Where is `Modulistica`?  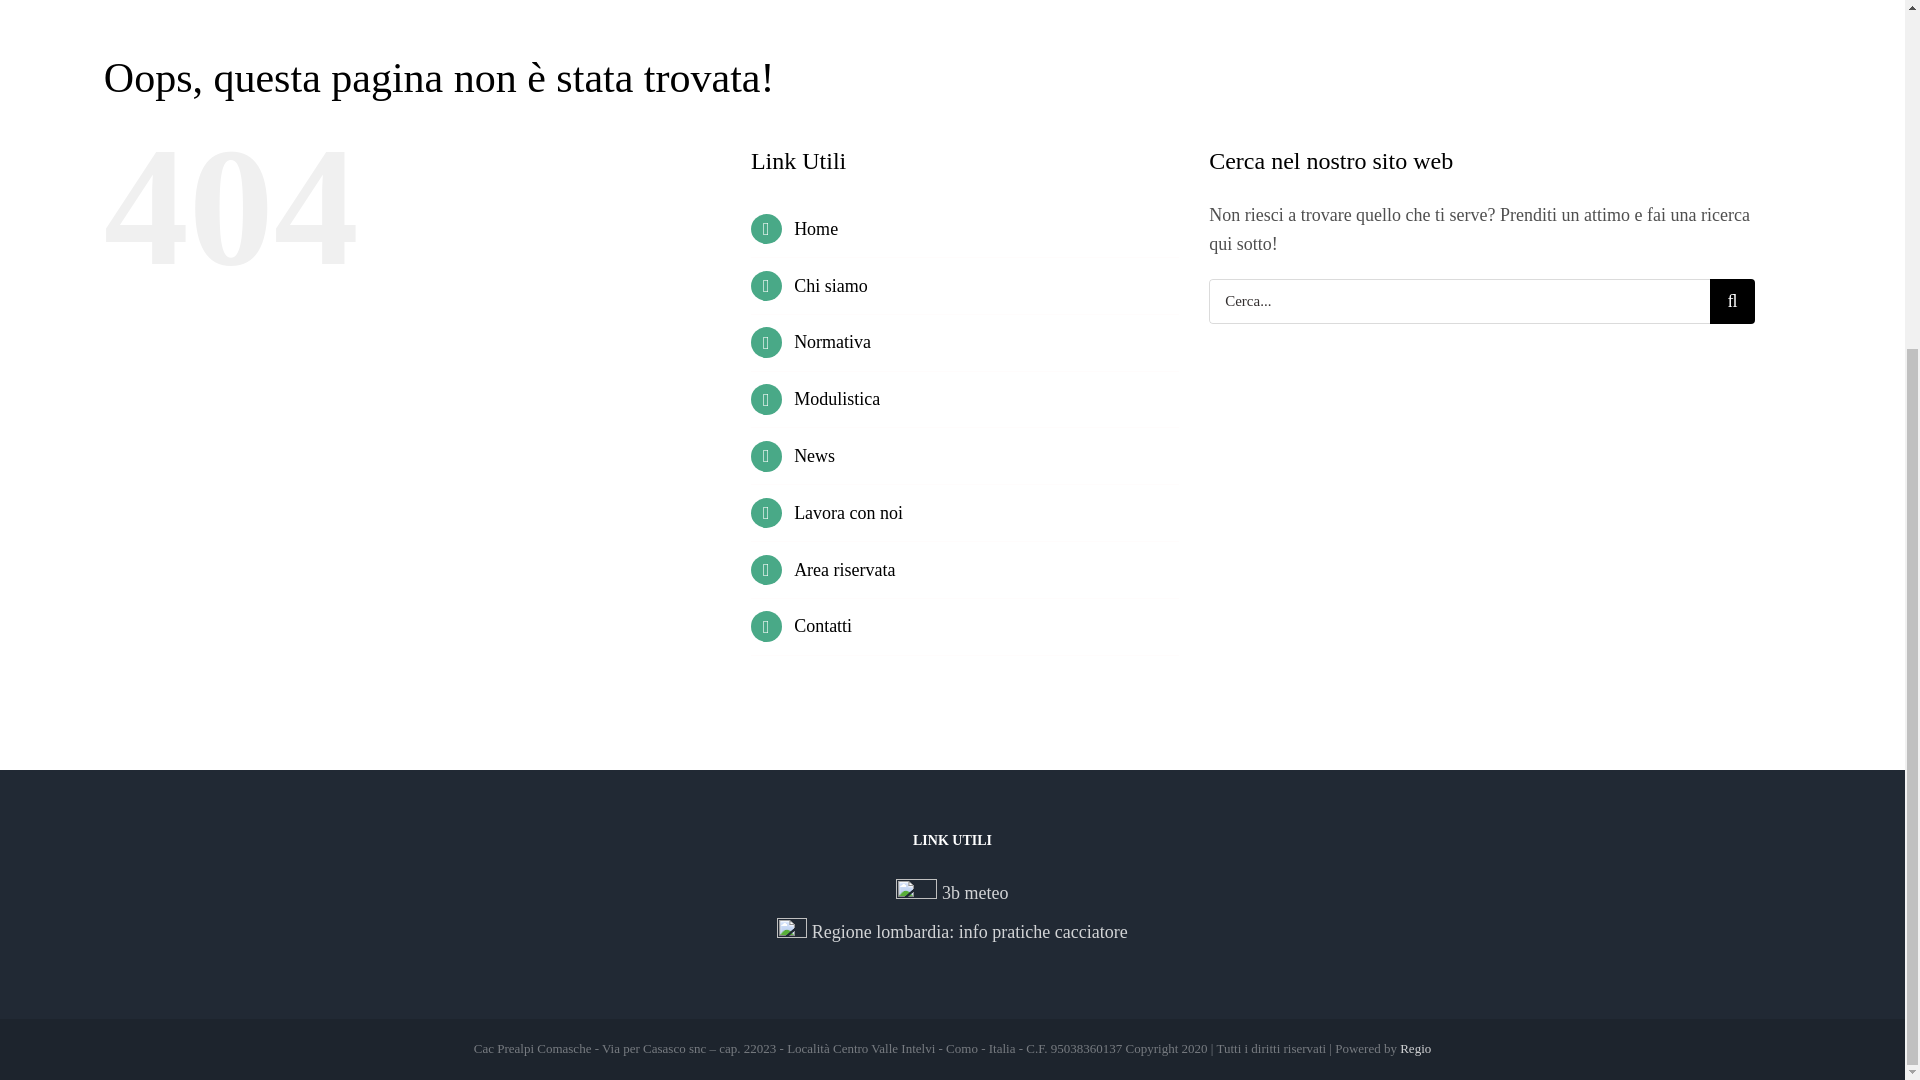
Modulistica is located at coordinates (836, 398).